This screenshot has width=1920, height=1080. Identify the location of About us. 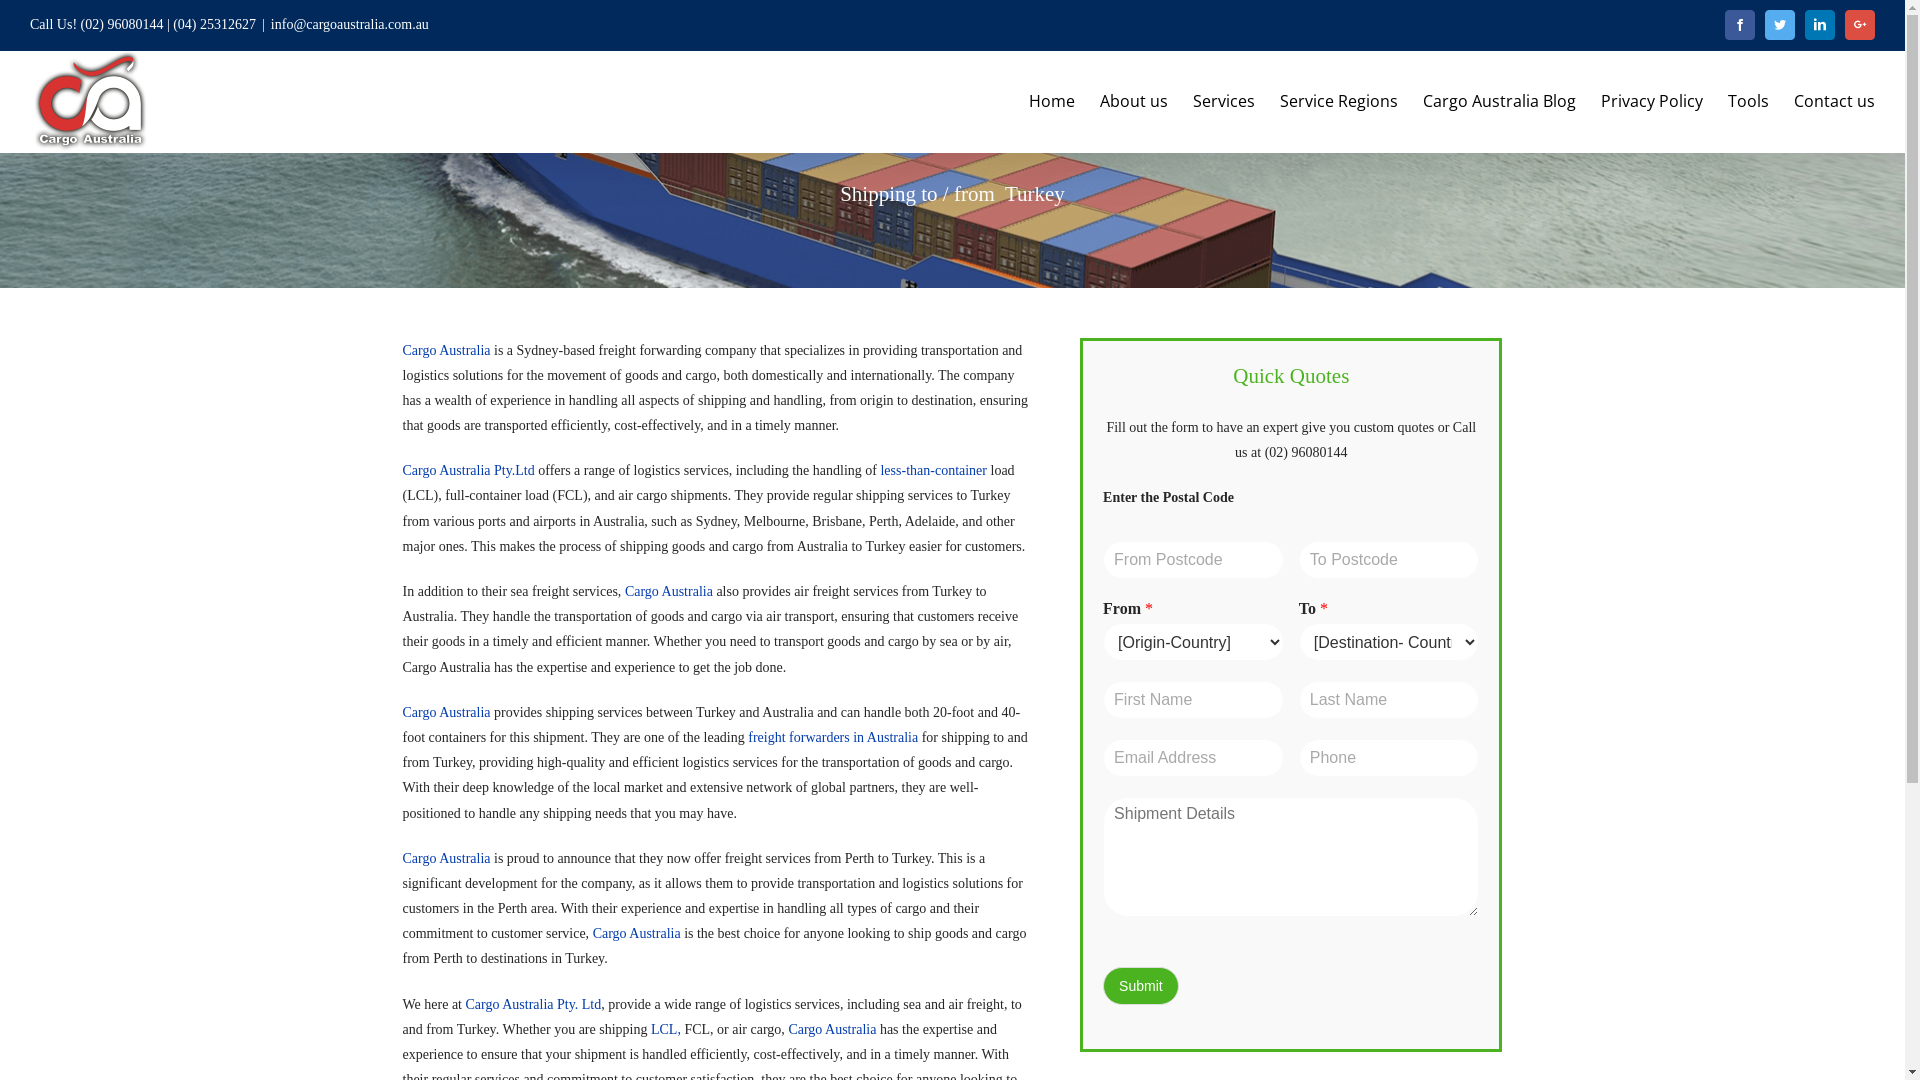
(1134, 102).